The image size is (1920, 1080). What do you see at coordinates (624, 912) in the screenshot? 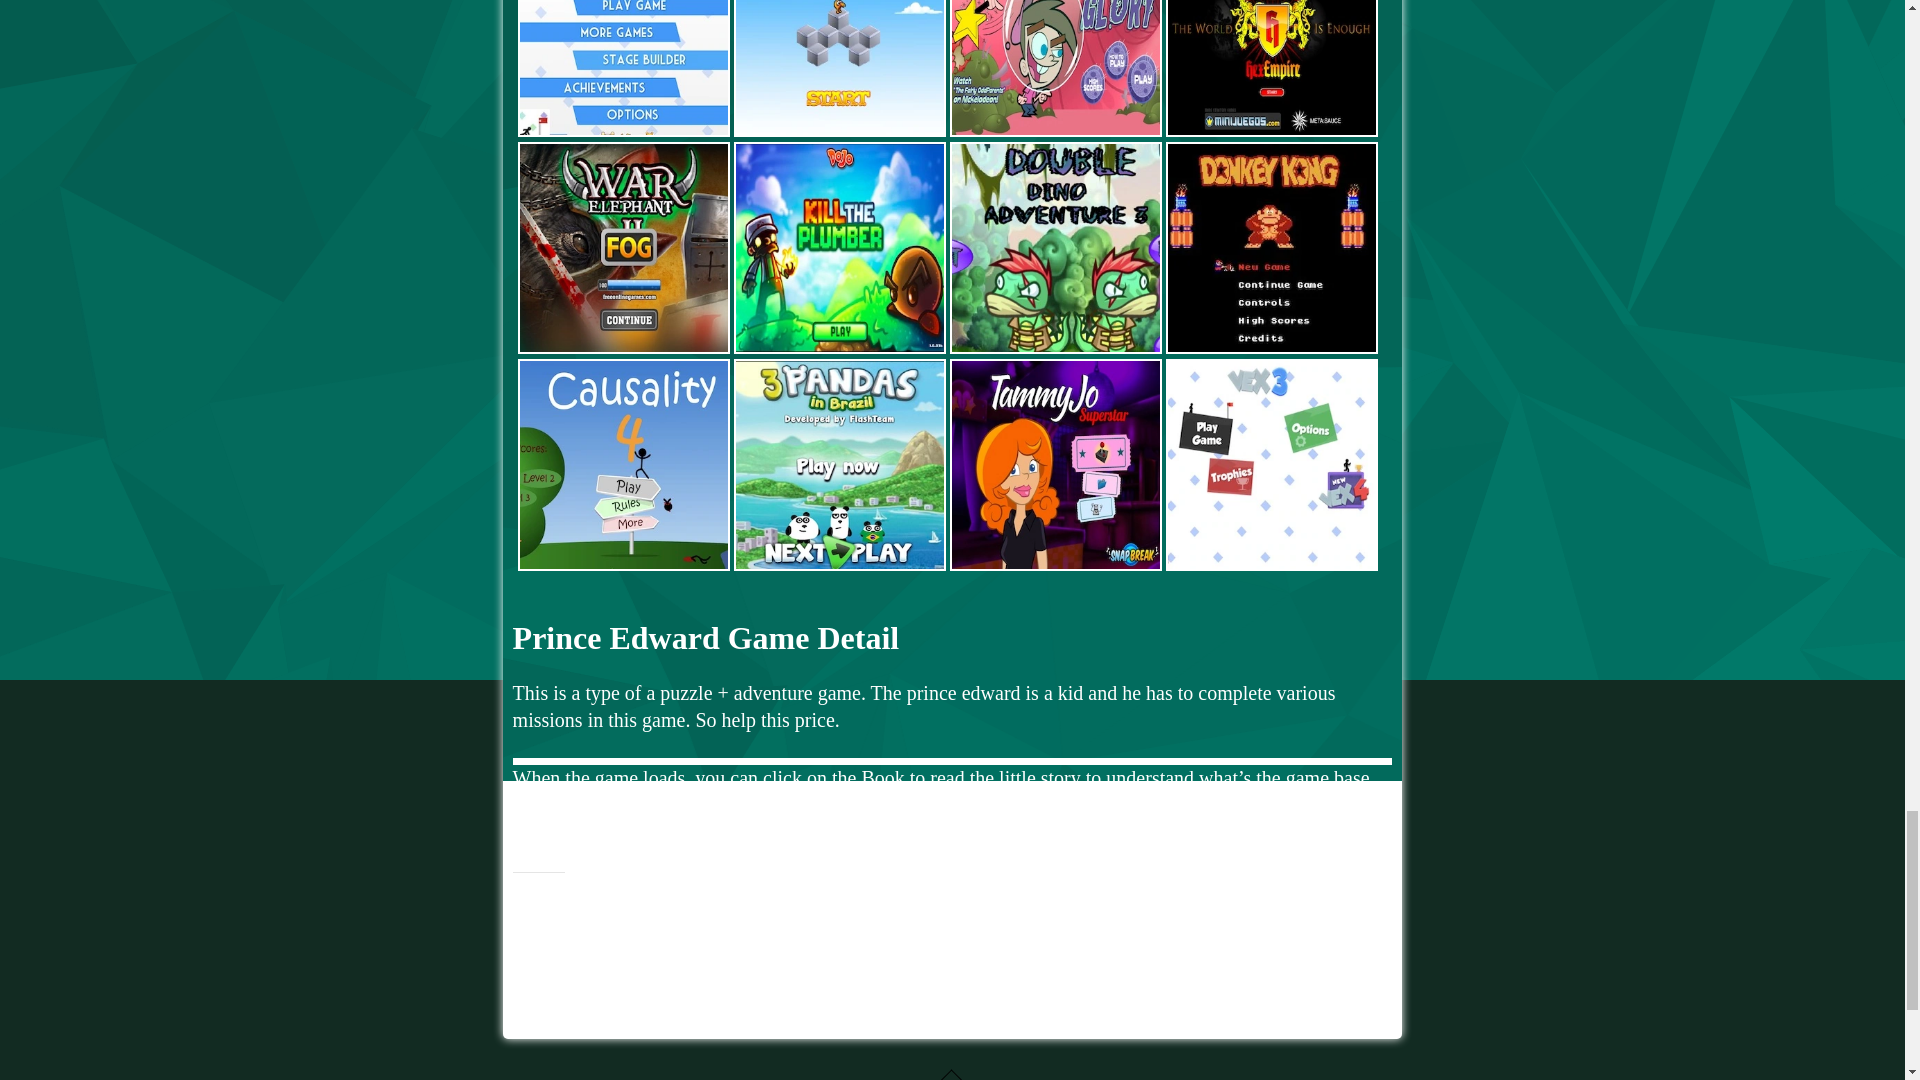
I see `Pinterest` at bounding box center [624, 912].